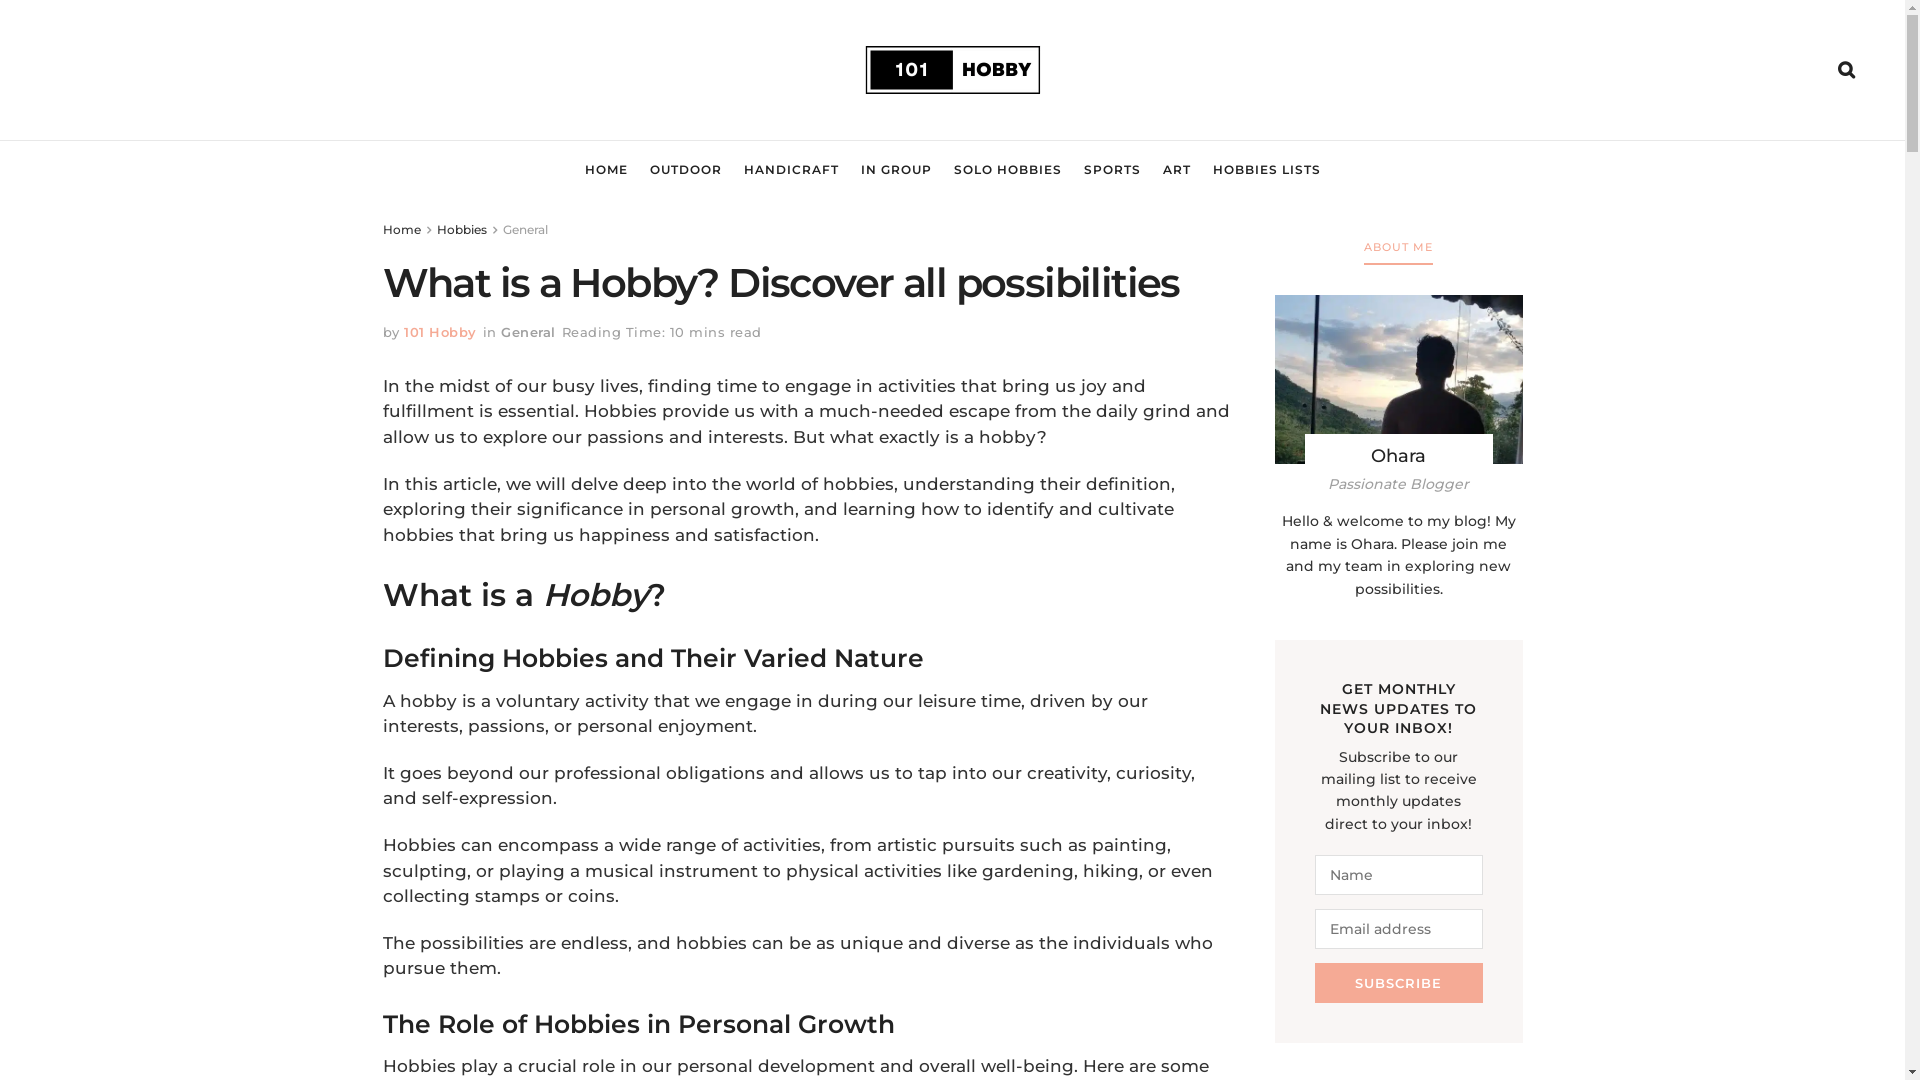  Describe the element at coordinates (792, 170) in the screenshot. I see `HANDICRAFT` at that location.